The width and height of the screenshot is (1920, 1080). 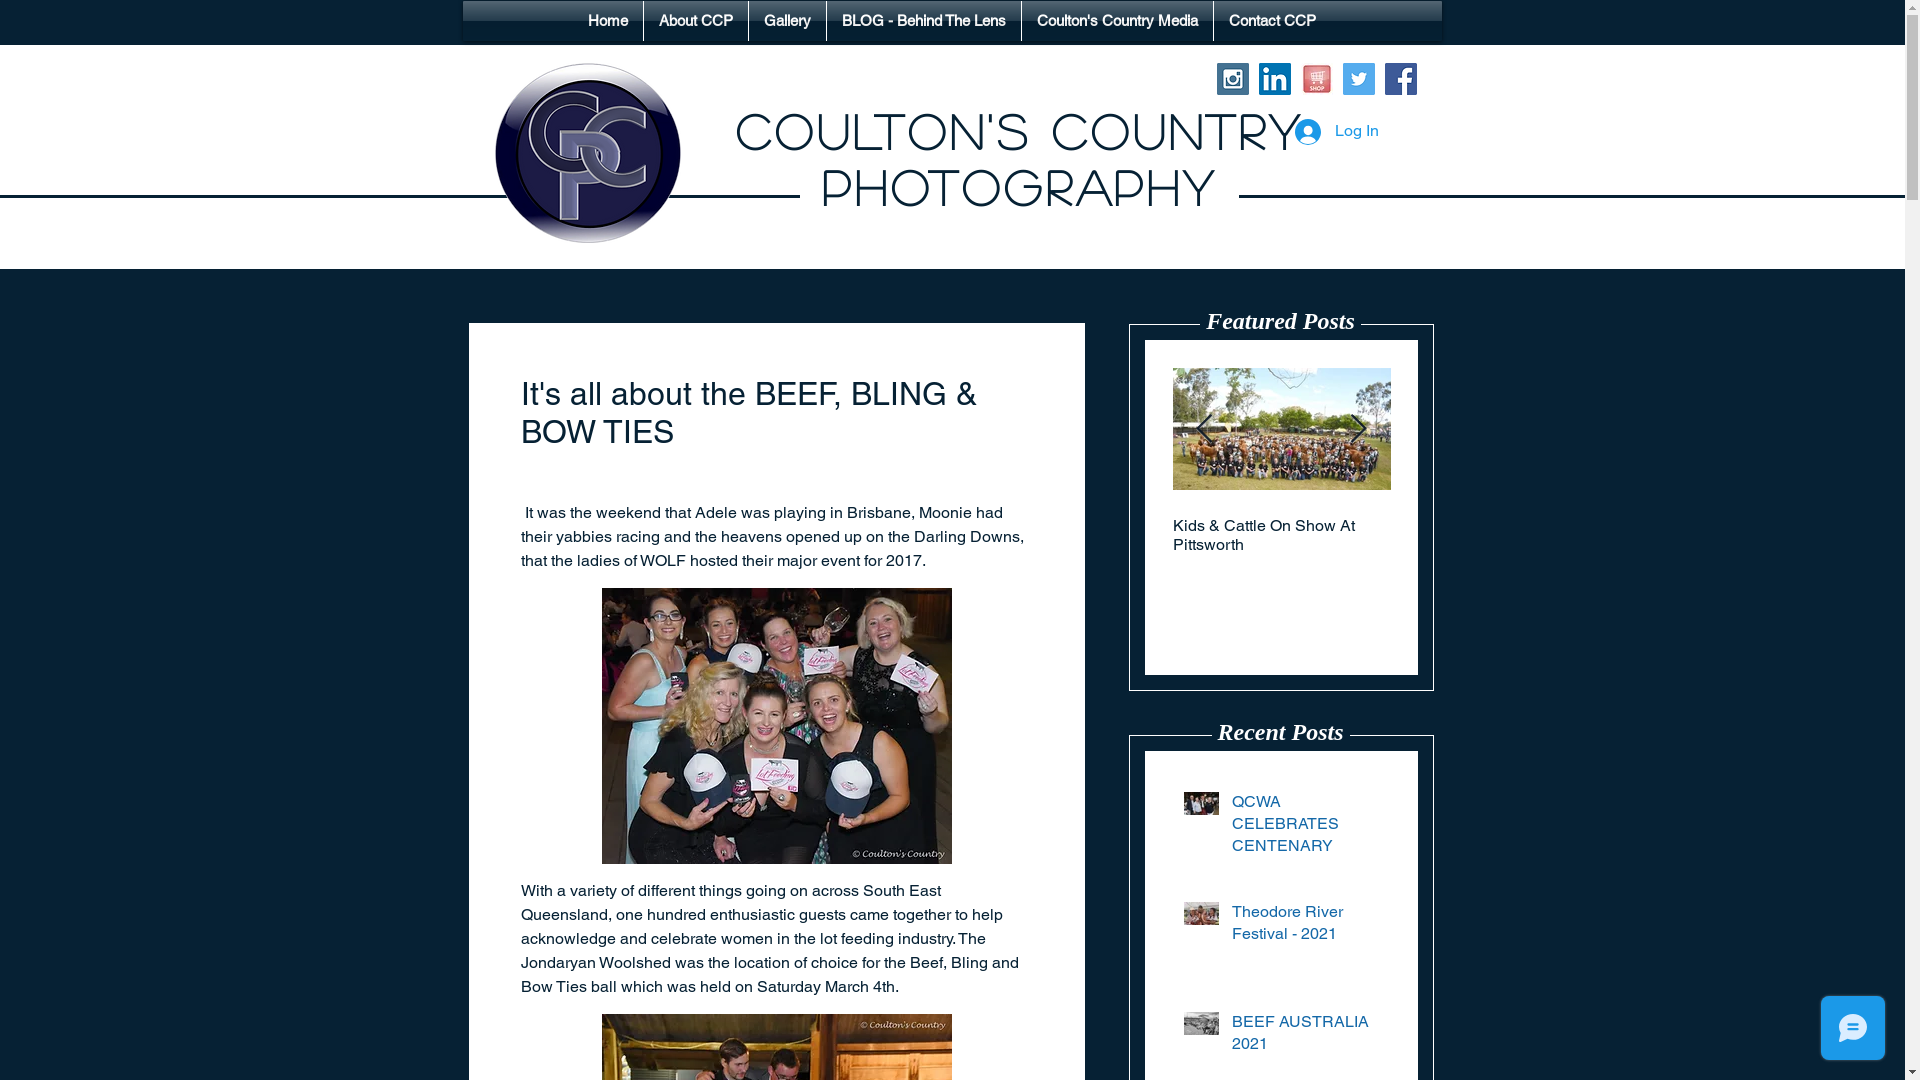 I want to click on Spellbound By Theodore, so click(x=409, y=526).